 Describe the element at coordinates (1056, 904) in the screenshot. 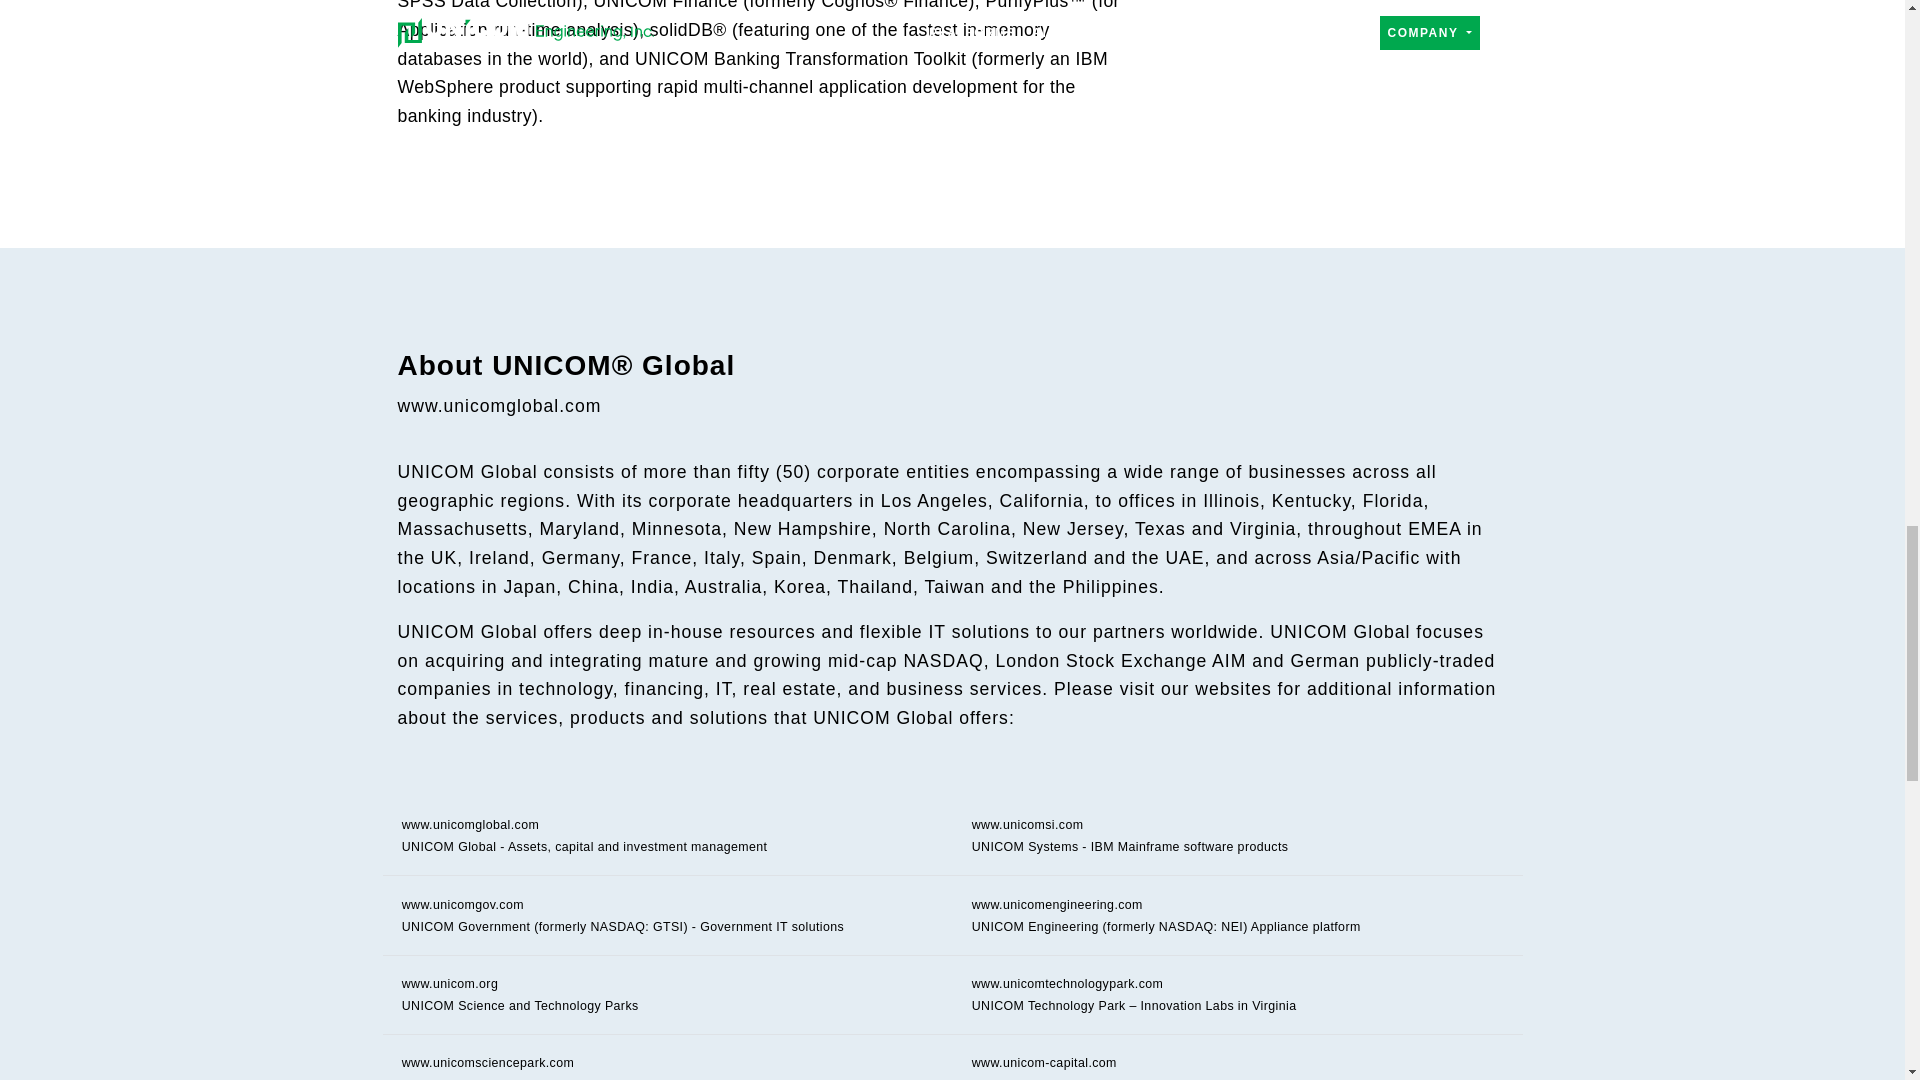

I see `www.unicomengineering.com` at that location.